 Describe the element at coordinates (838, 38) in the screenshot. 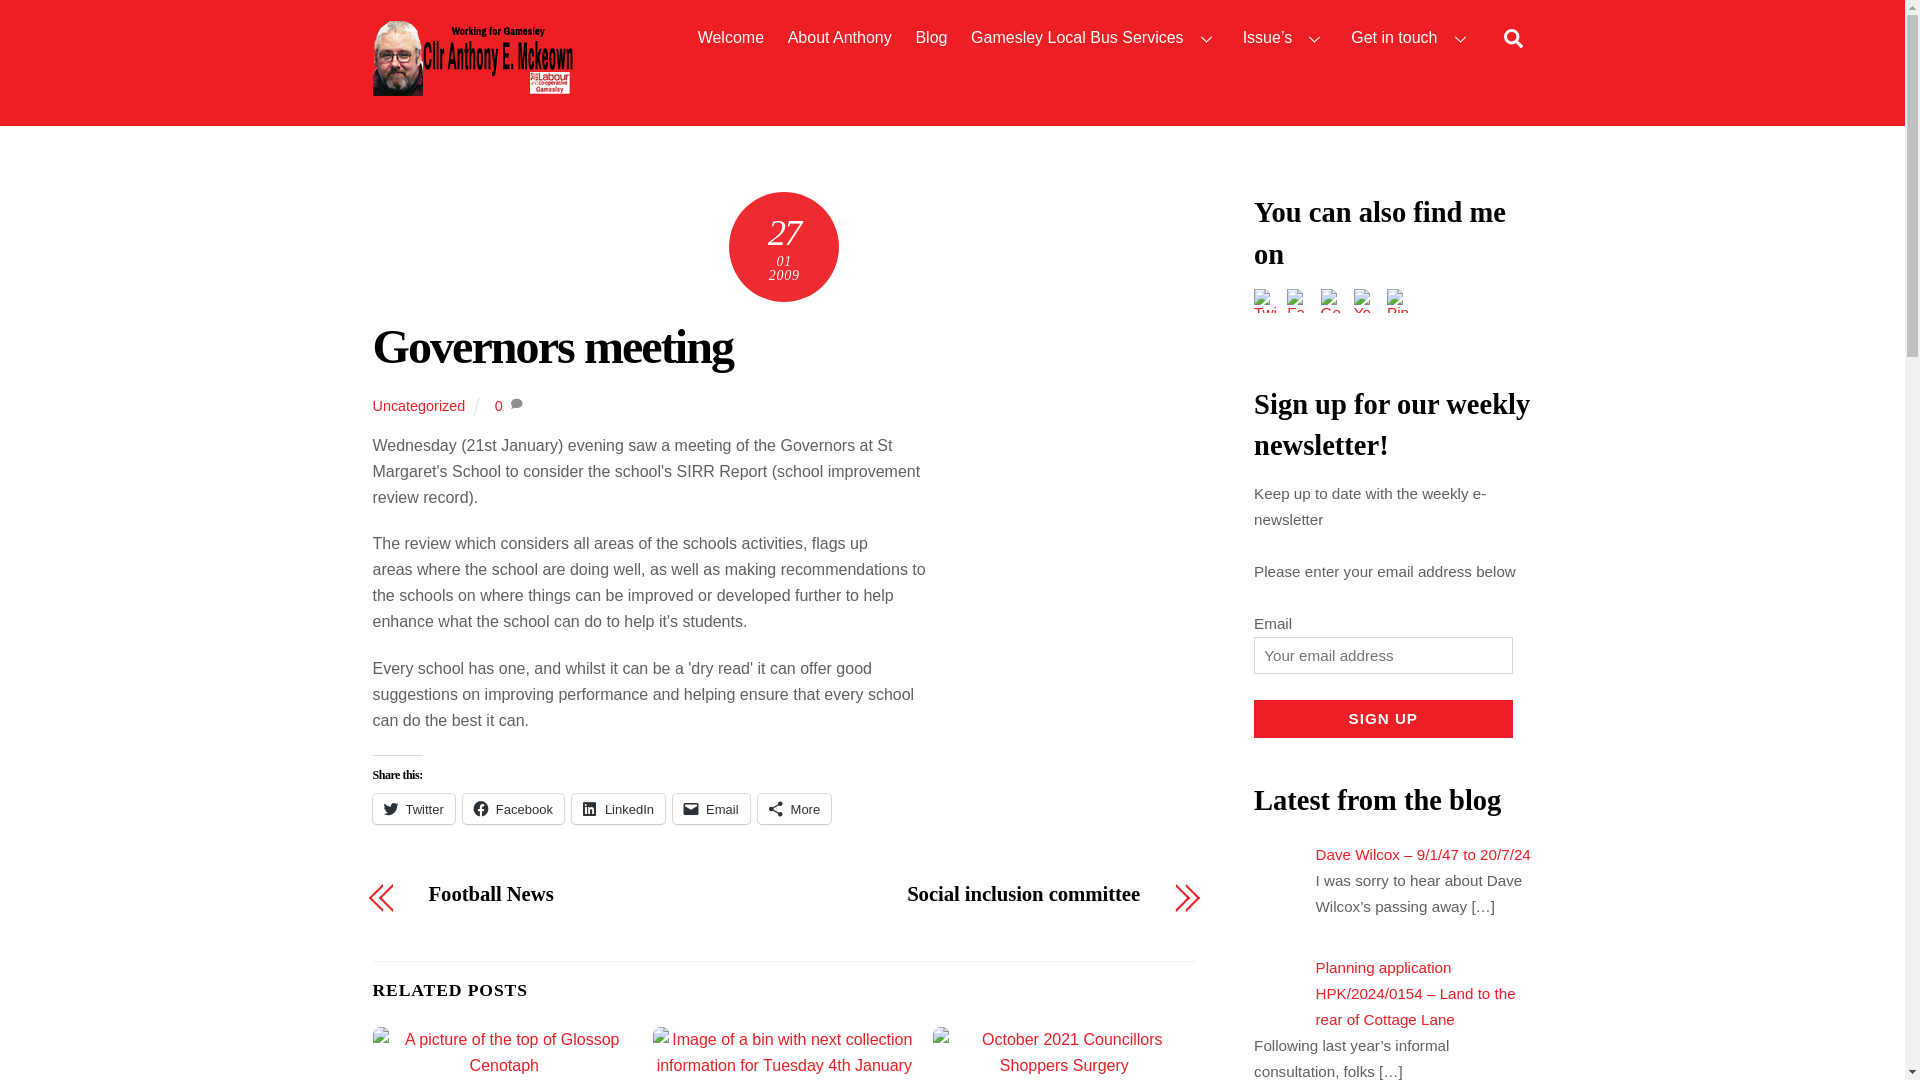

I see `About Anthony` at that location.